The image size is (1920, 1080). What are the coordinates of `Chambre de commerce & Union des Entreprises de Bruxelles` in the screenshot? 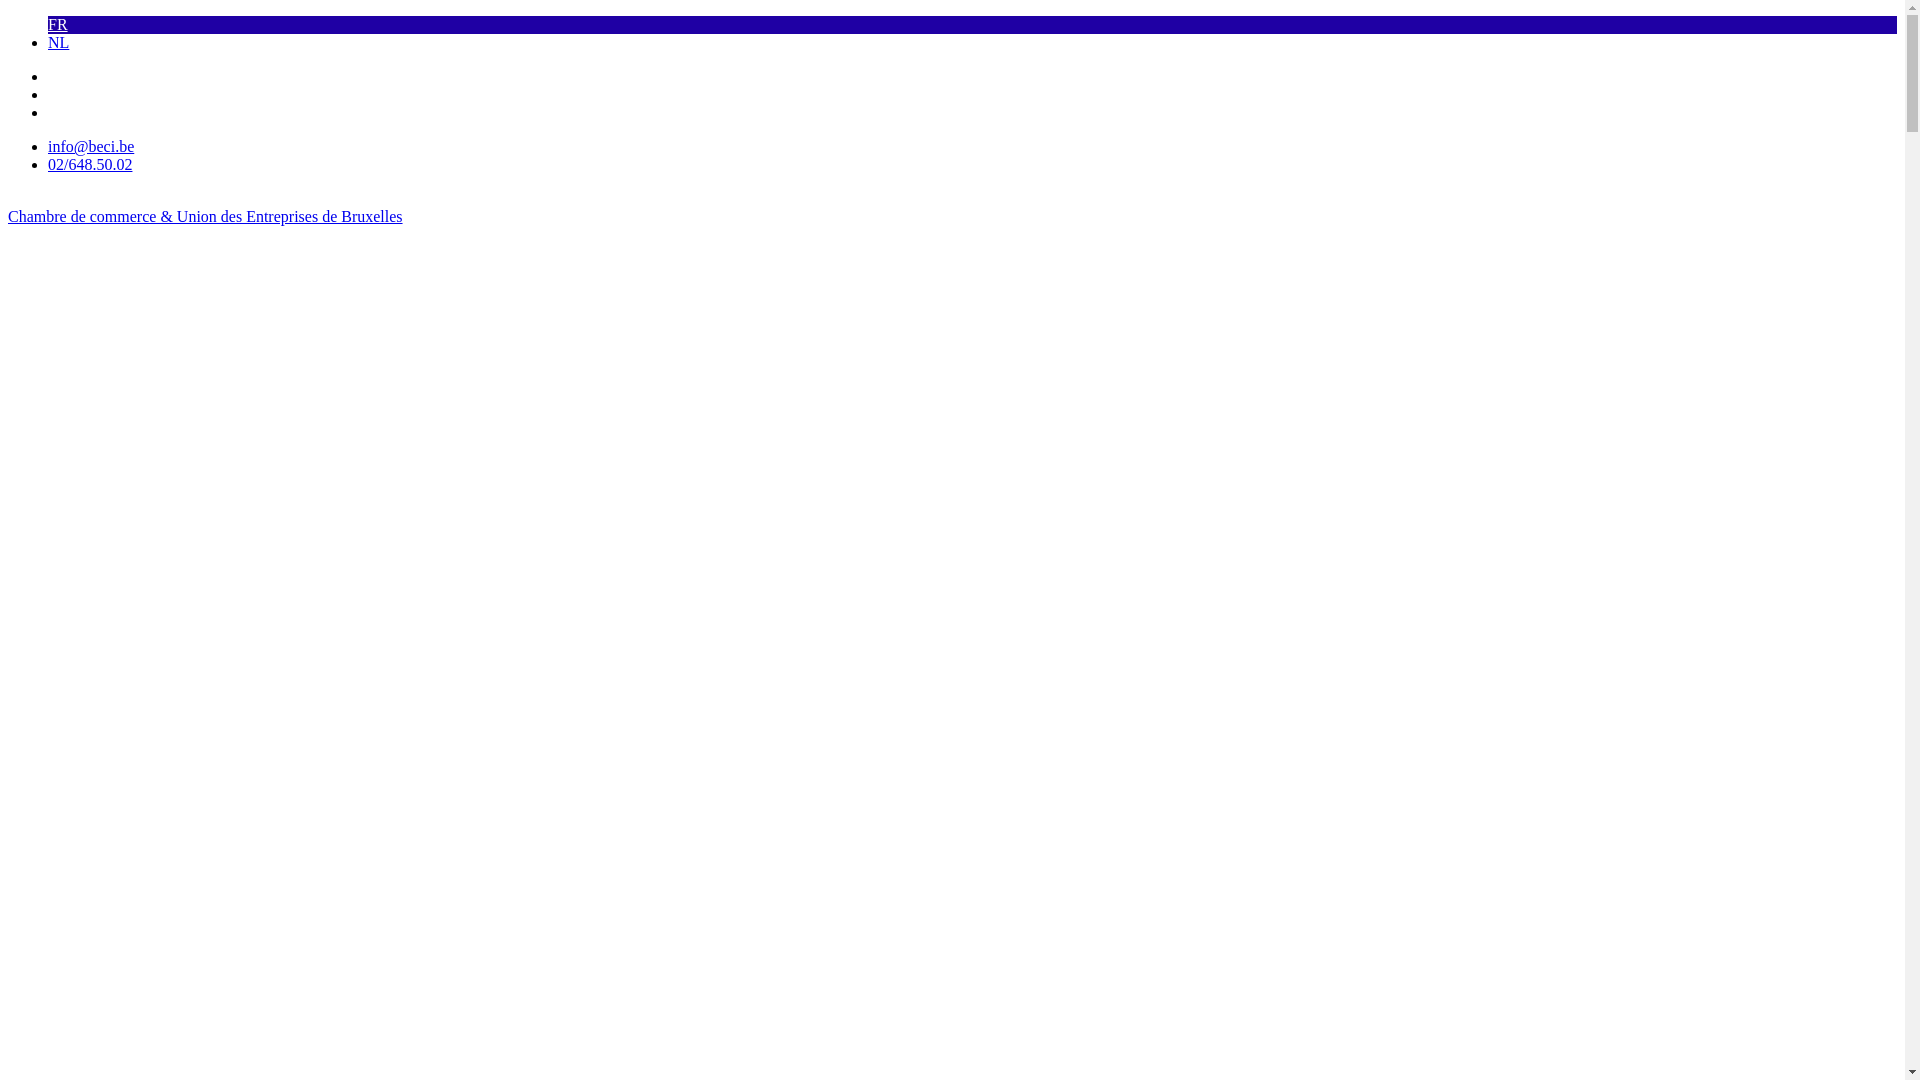 It's located at (206, 216).